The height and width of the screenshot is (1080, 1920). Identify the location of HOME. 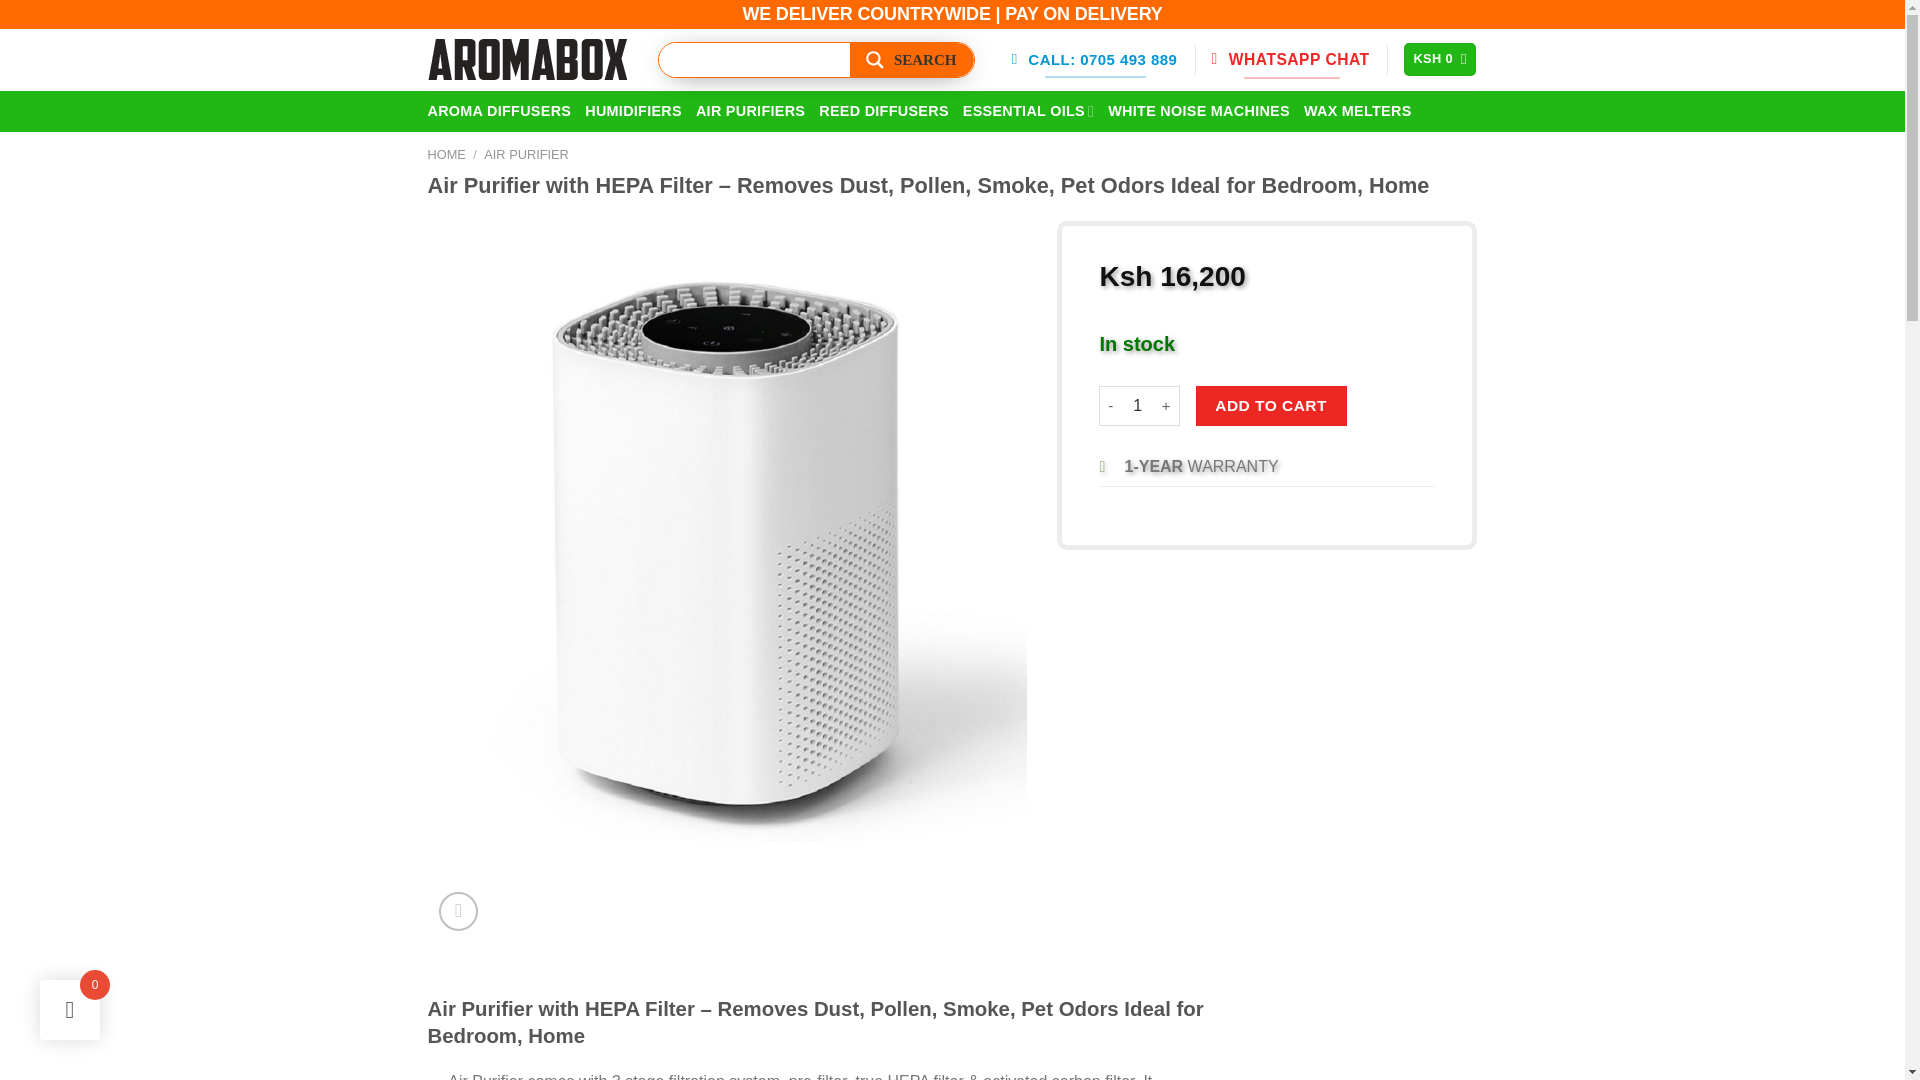
(447, 154).